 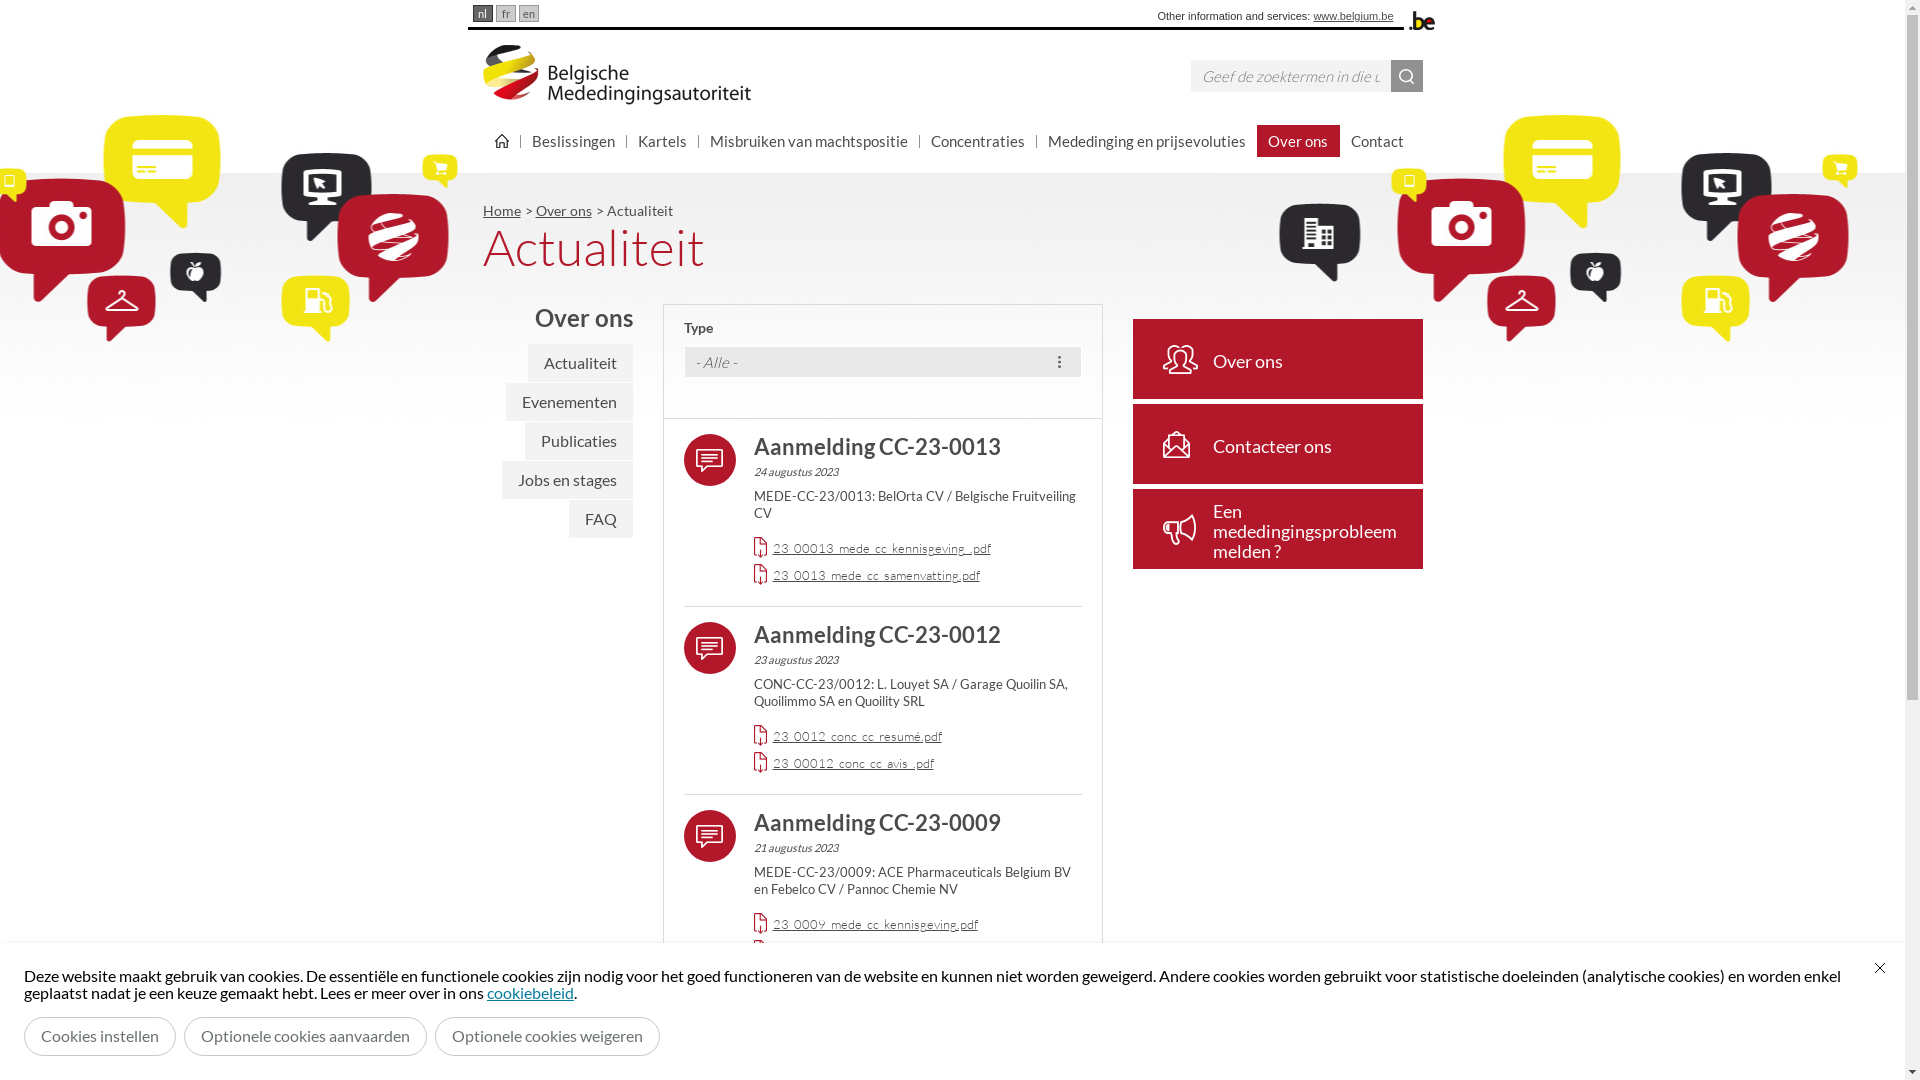 What do you see at coordinates (580, 363) in the screenshot?
I see `Actualiteit` at bounding box center [580, 363].